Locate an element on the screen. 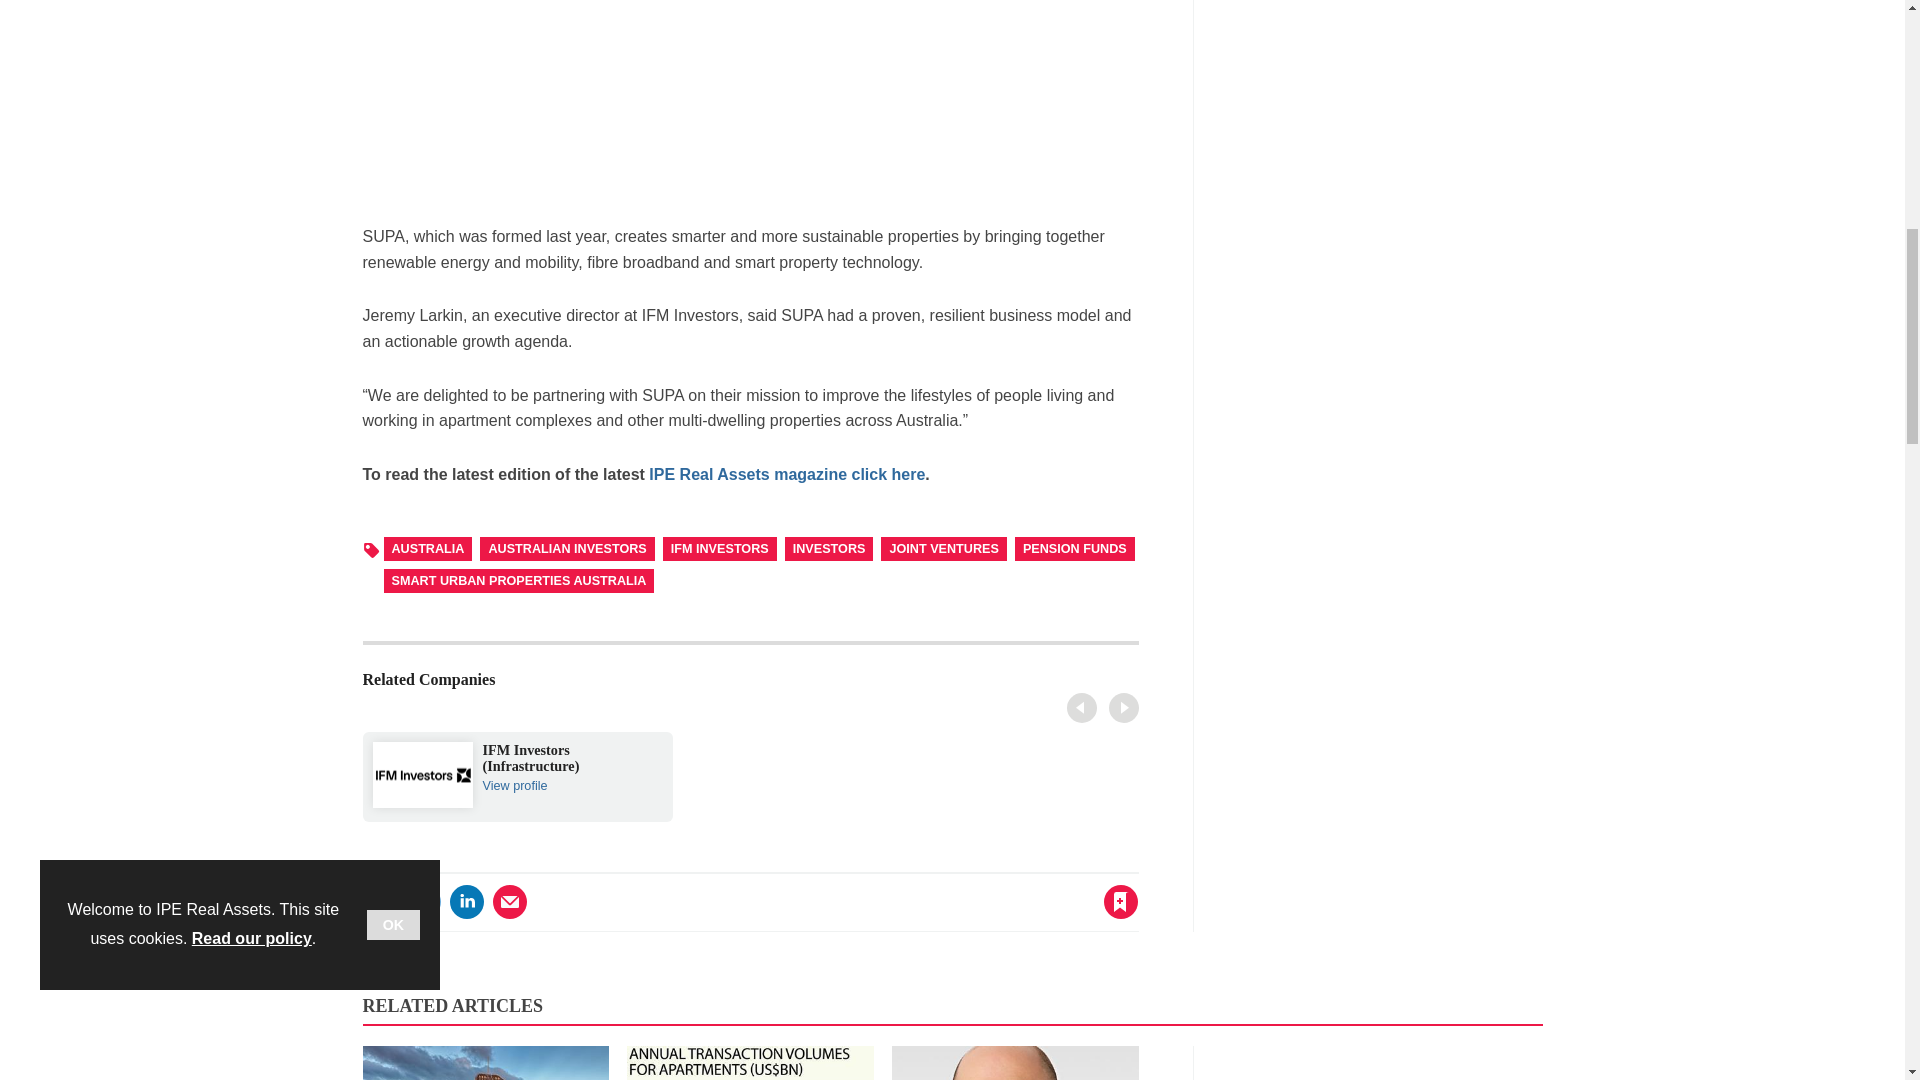 This screenshot has width=1920, height=1080. Email this article is located at coordinates (510, 902).